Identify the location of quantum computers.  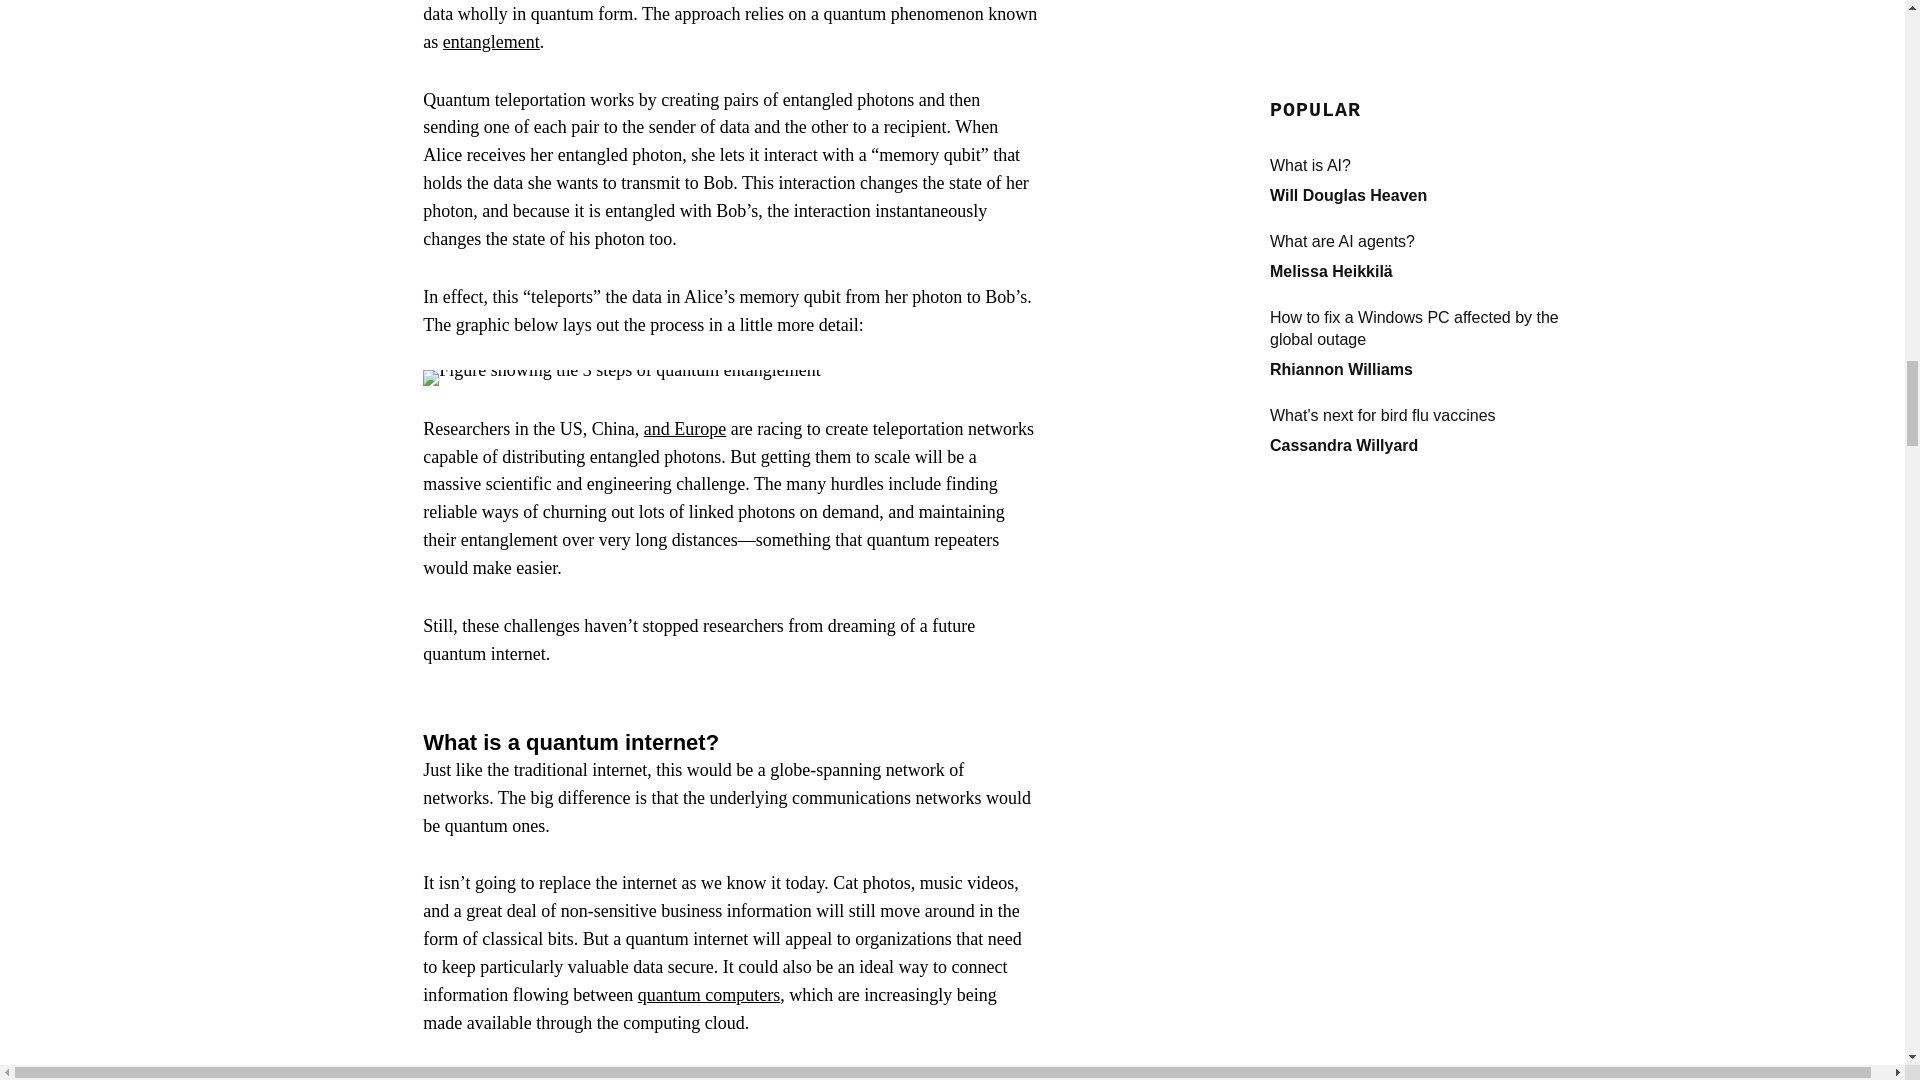
(708, 994).